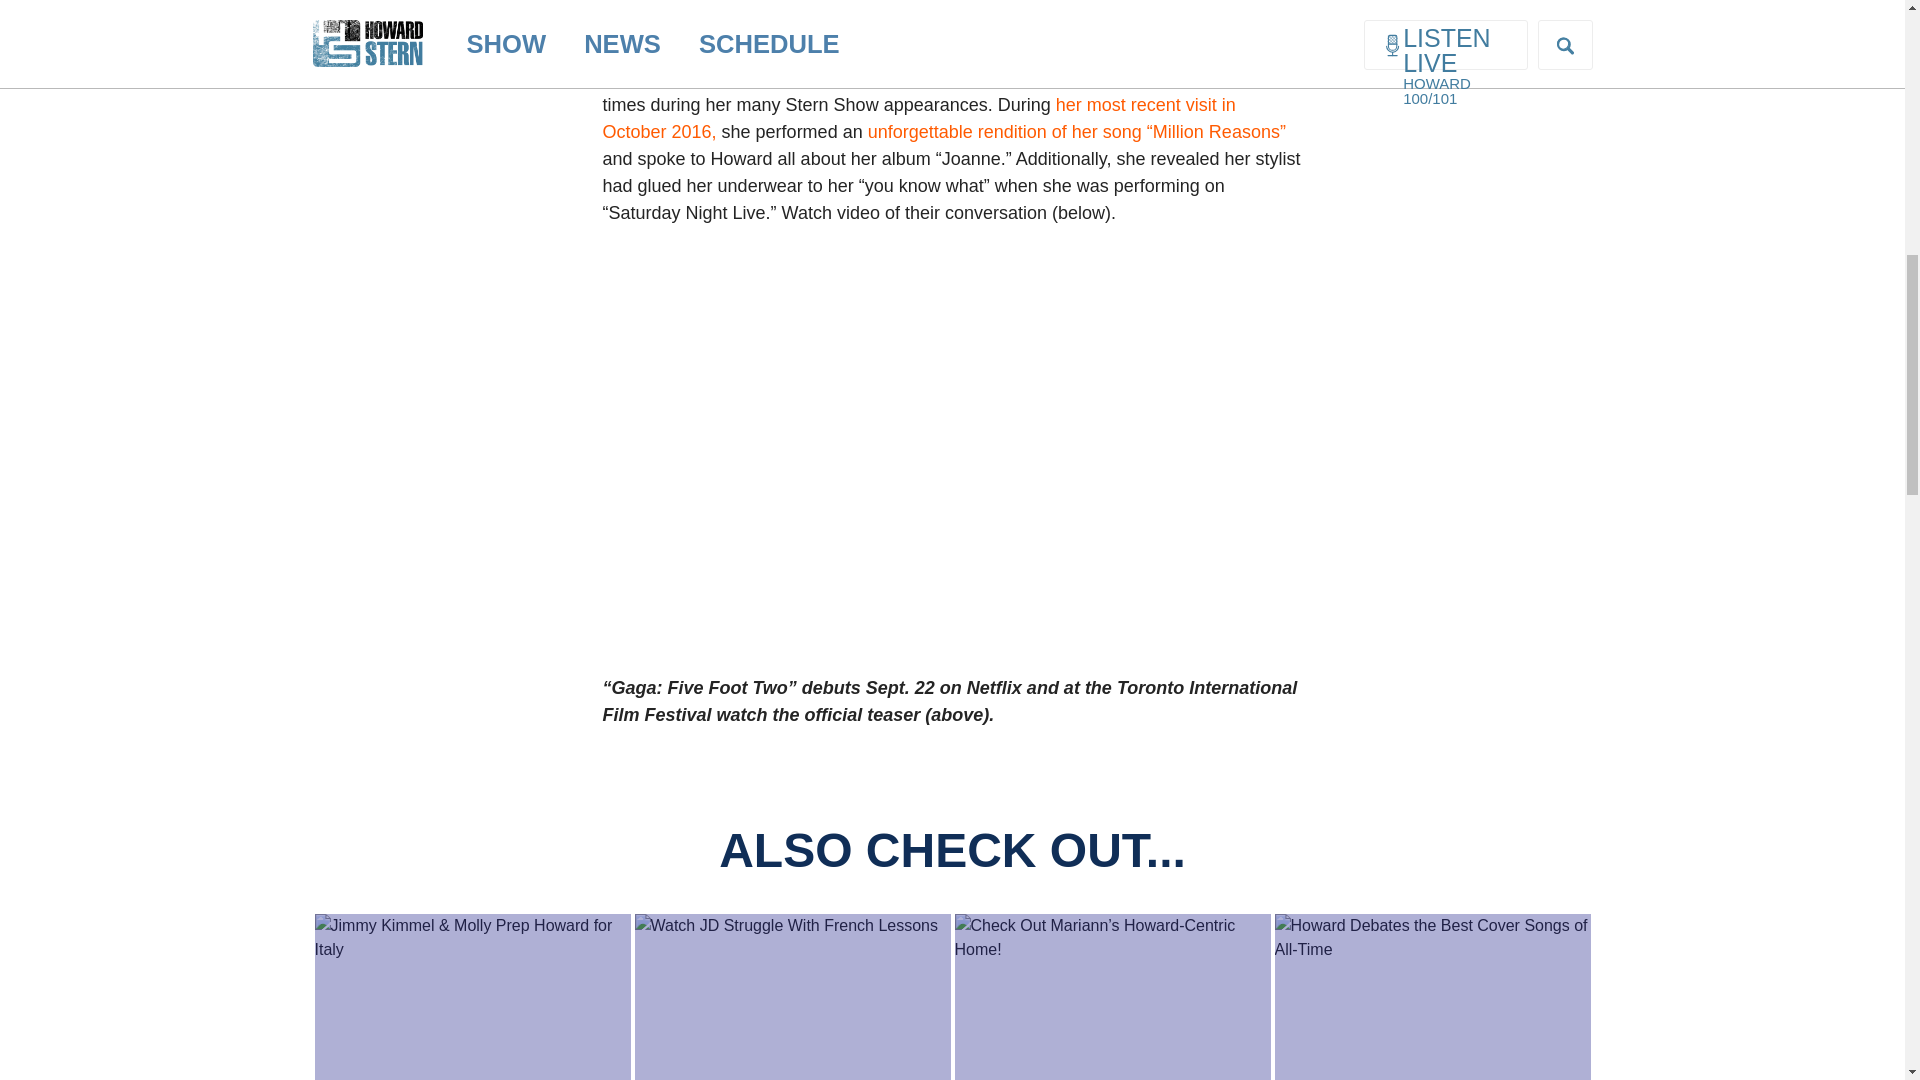 The width and height of the screenshot is (1920, 1080). What do you see at coordinates (918, 118) in the screenshot?
I see `her most recent visit in October 2016,` at bounding box center [918, 118].